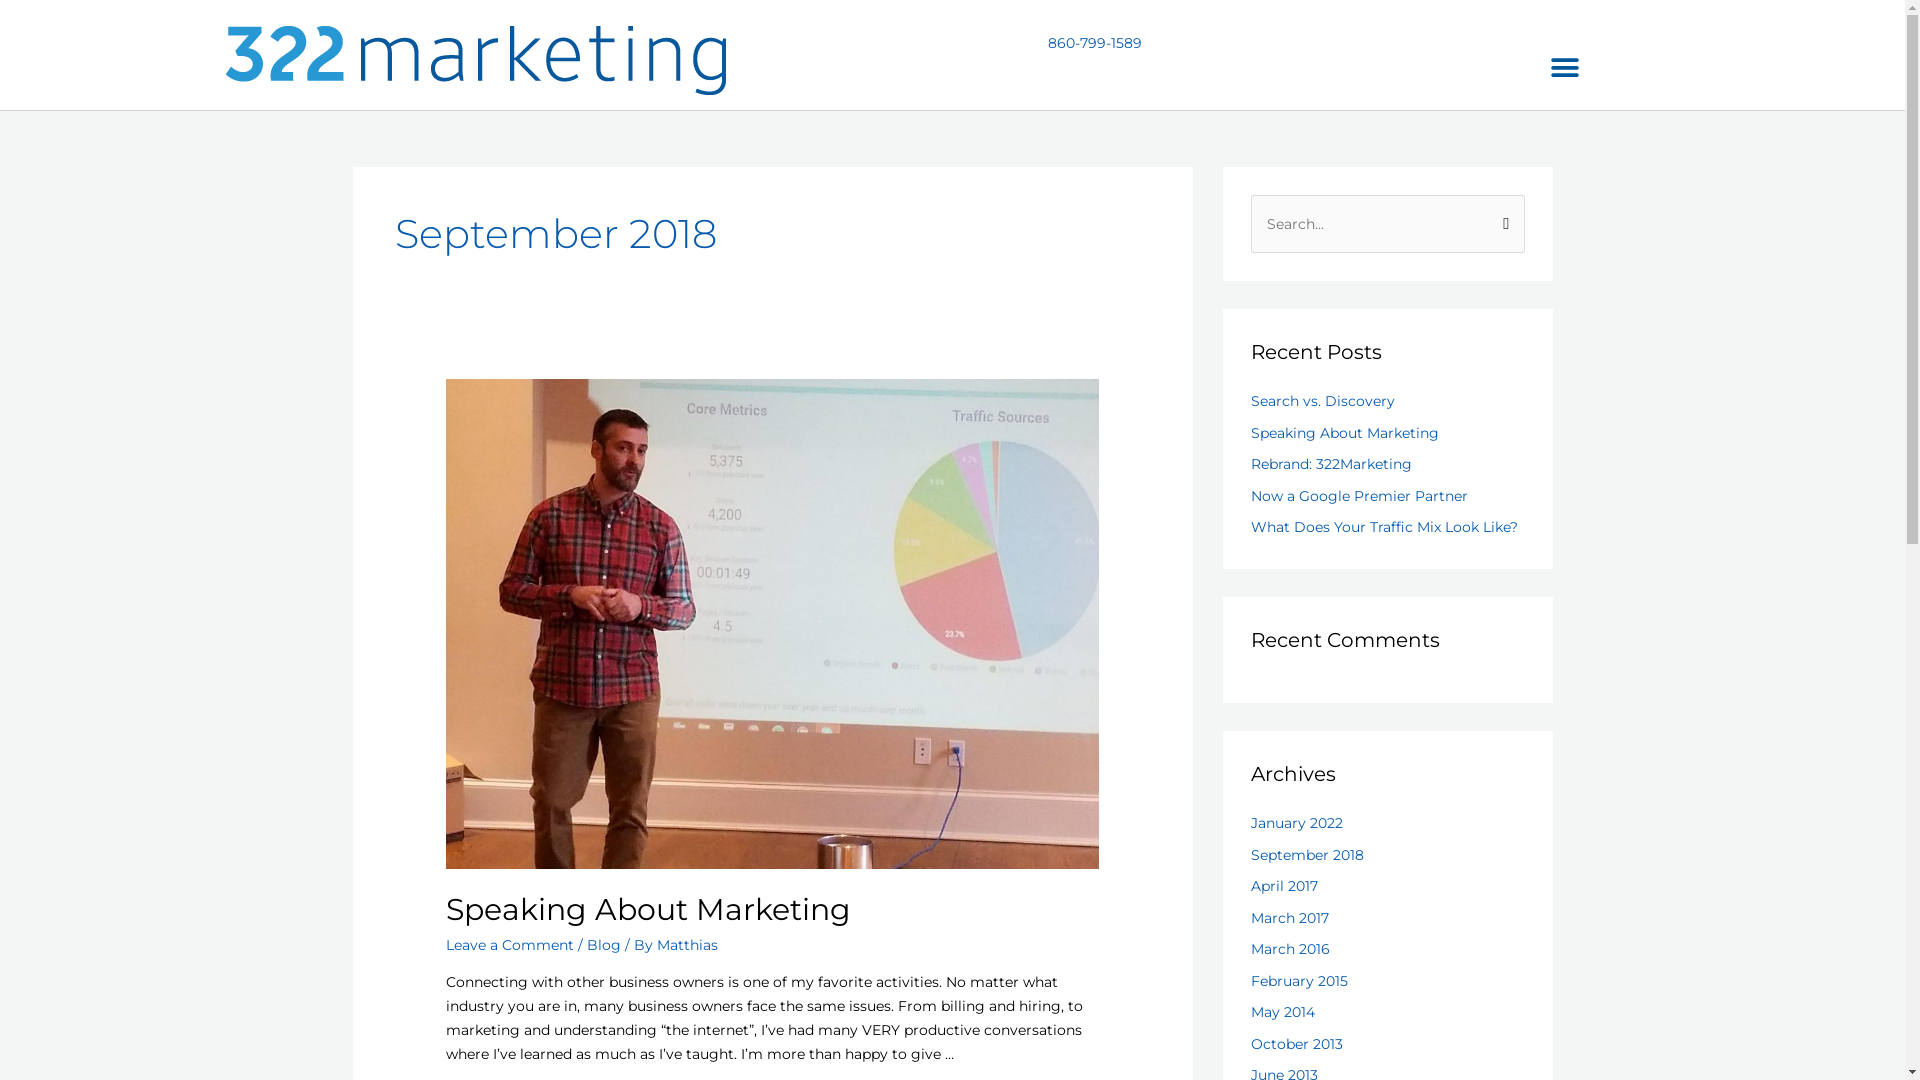 This screenshot has height=1080, width=1920. I want to click on April 2017, so click(1284, 886).